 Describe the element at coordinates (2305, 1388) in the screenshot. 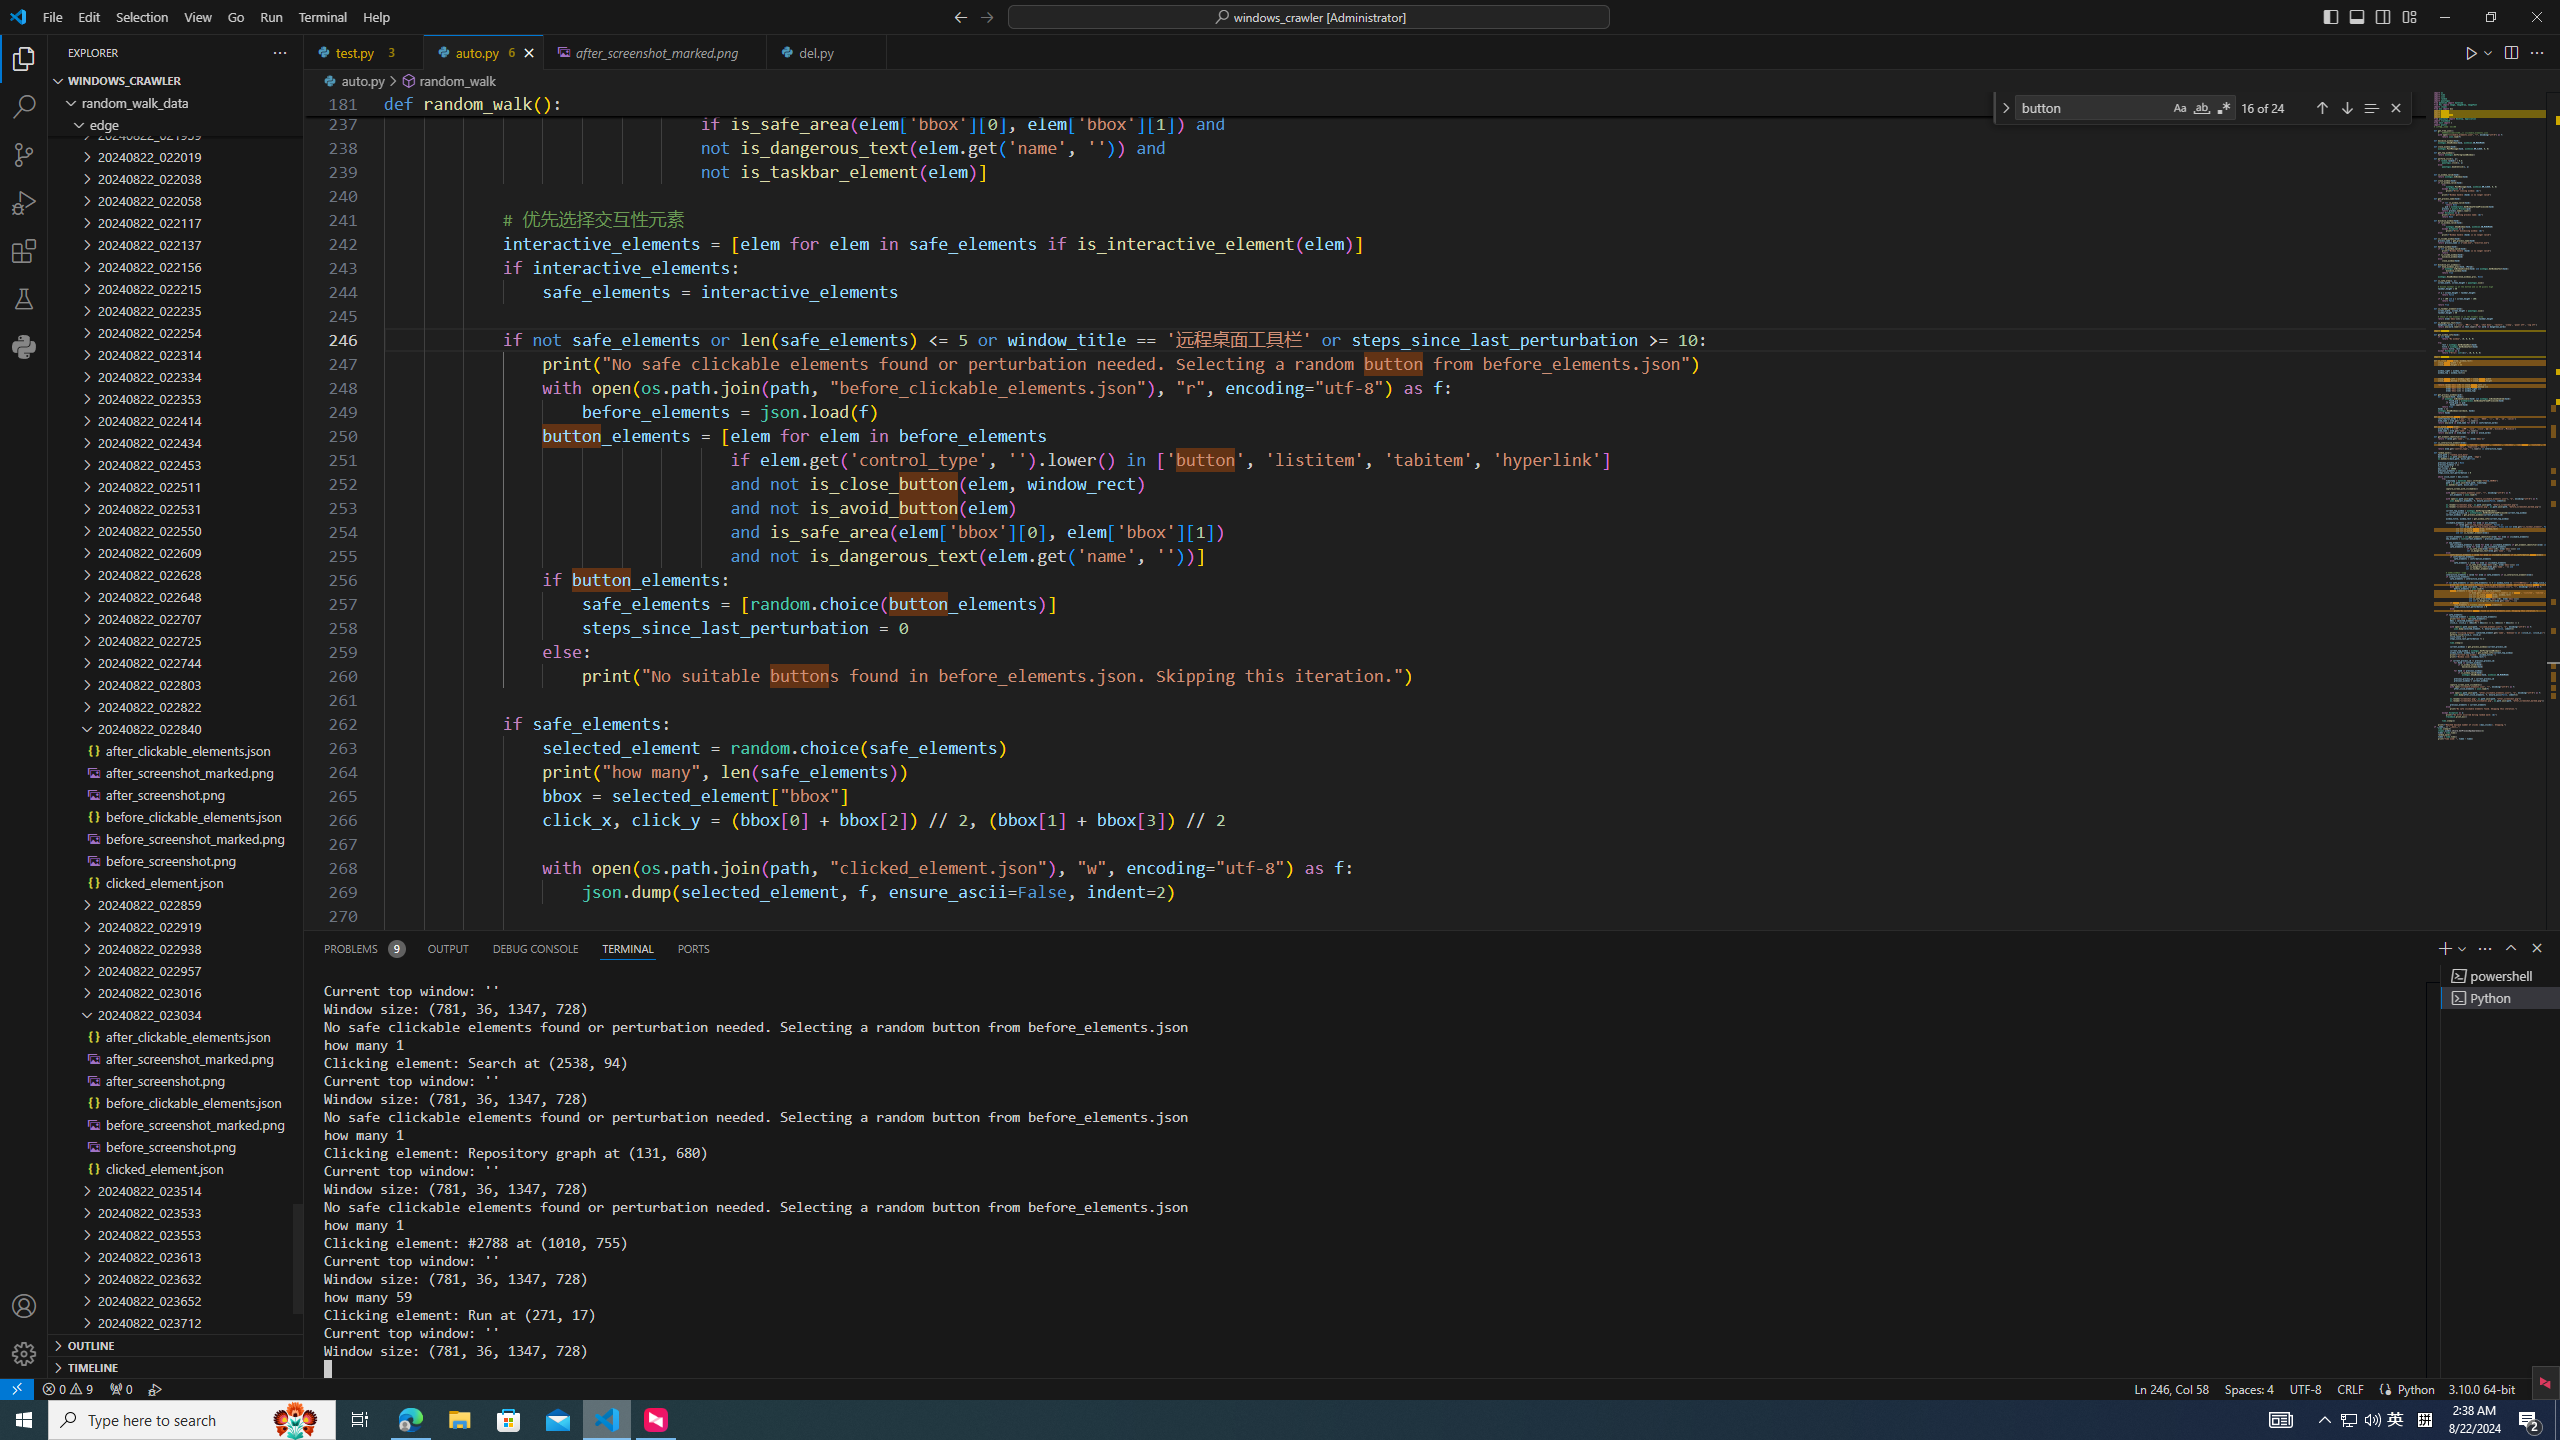

I see `UTF-8` at that location.